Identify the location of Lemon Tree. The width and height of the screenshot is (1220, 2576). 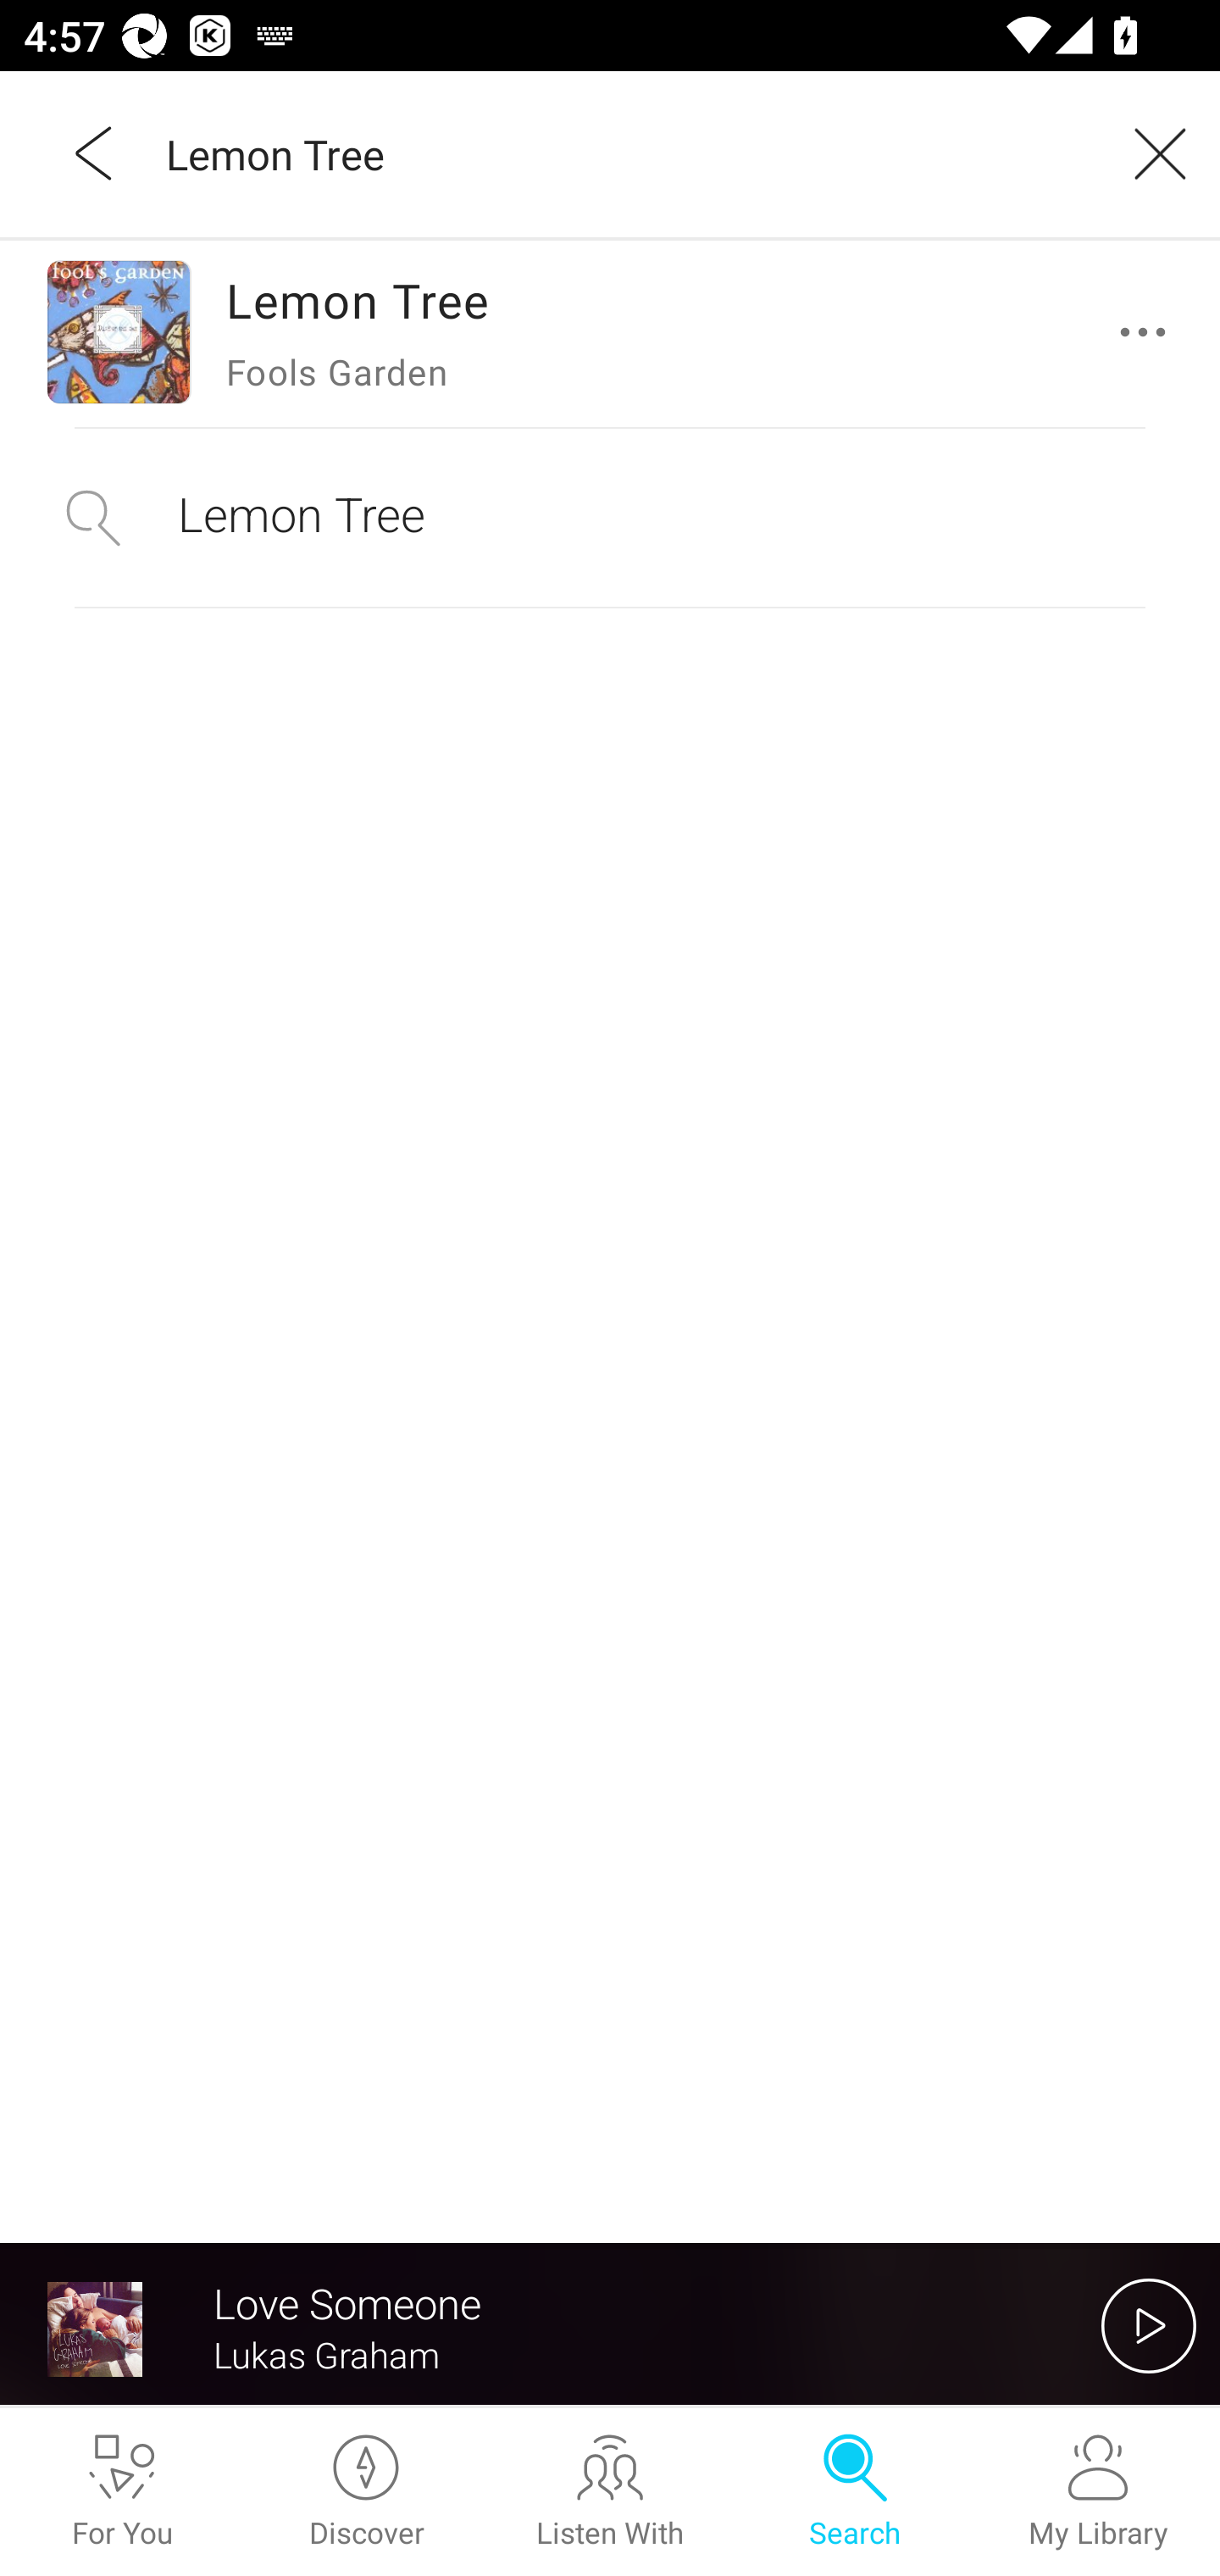
(622, 153).